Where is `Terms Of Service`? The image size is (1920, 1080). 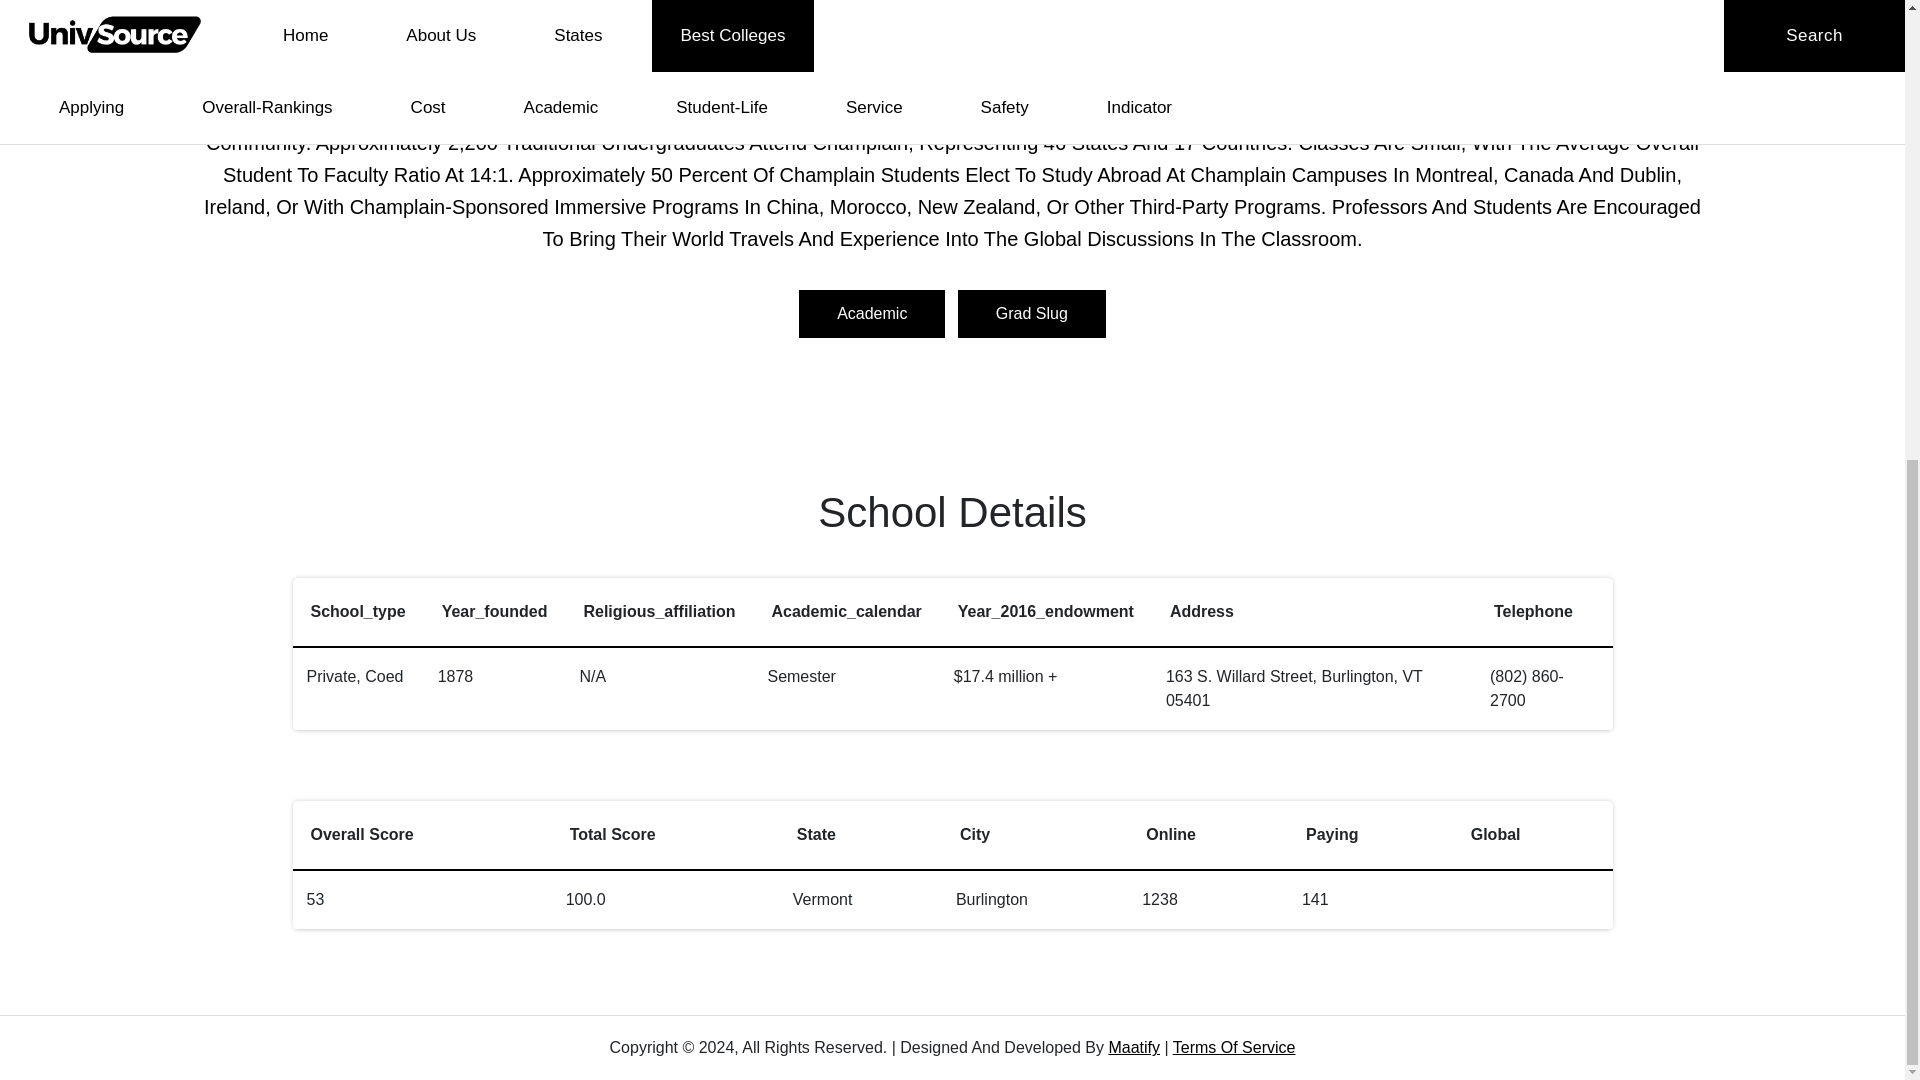
Terms Of Service is located at coordinates (1234, 1047).